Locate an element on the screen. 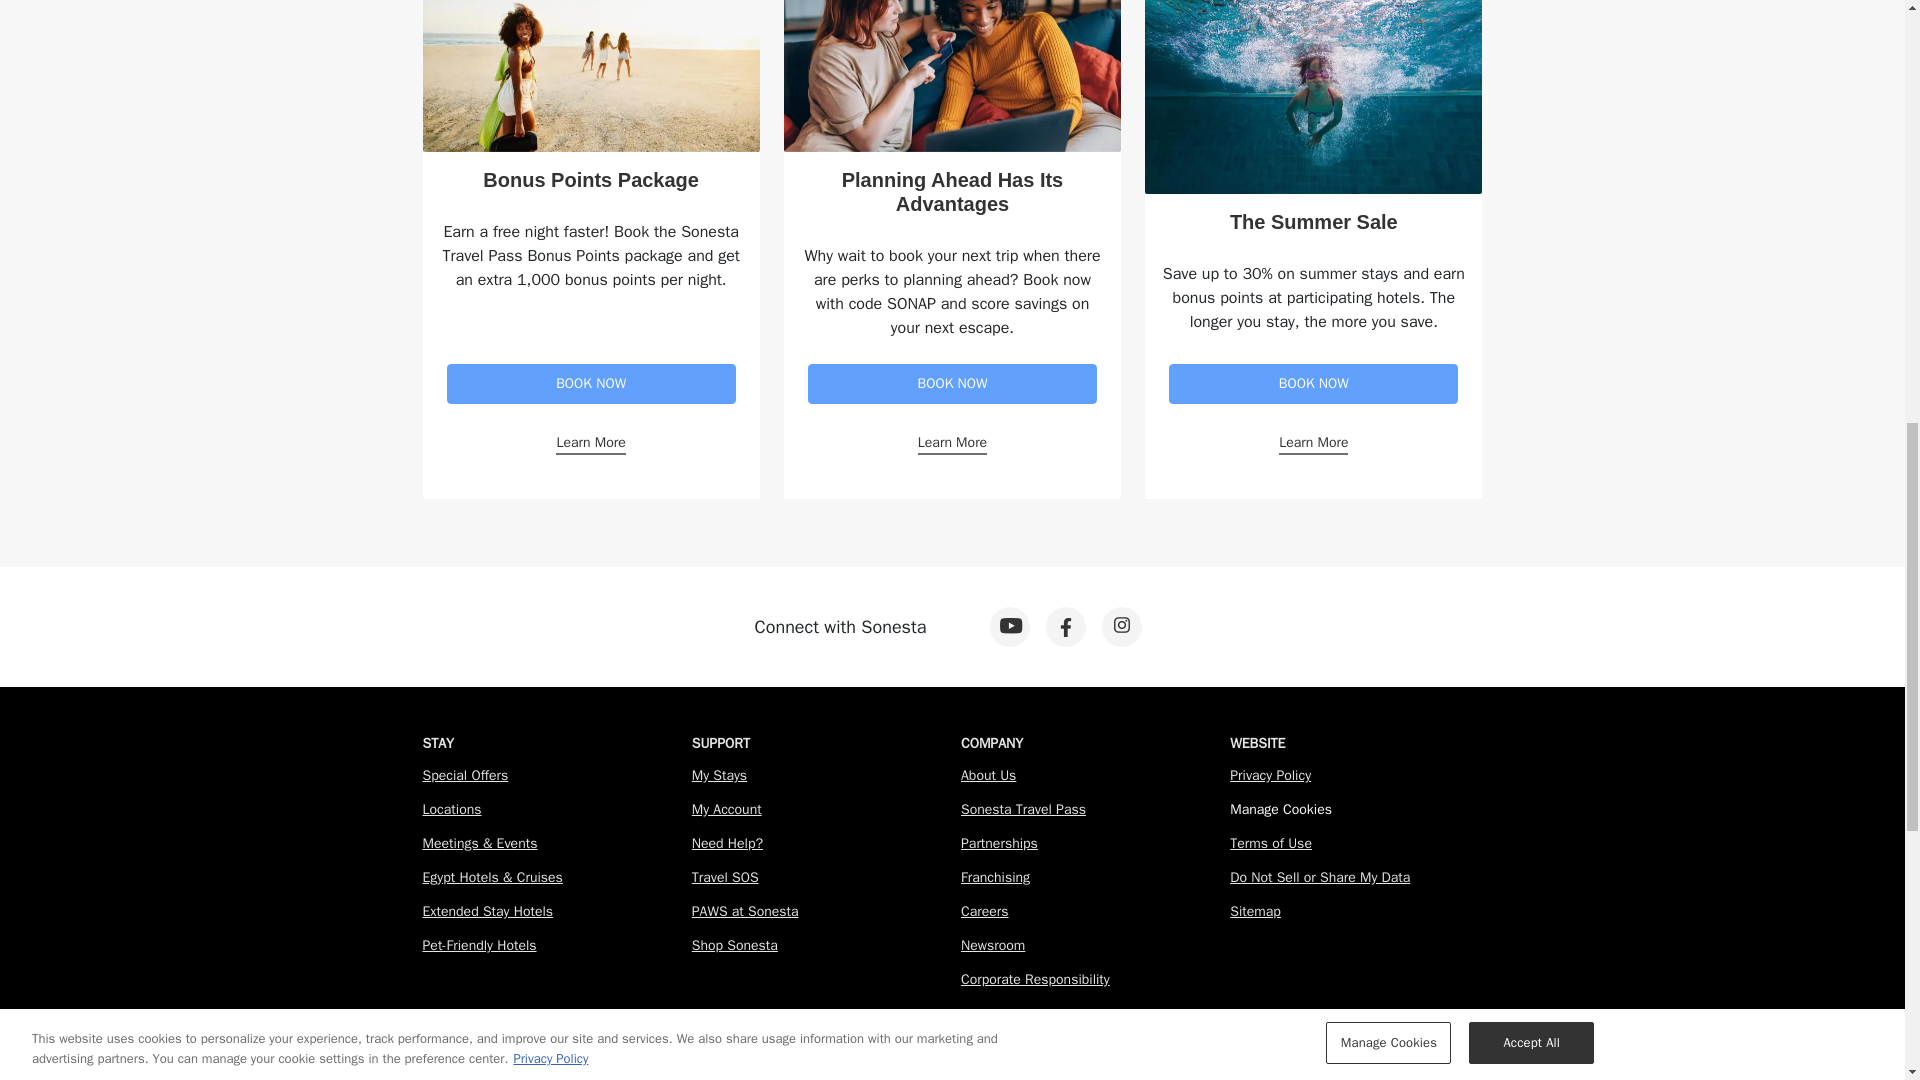 This screenshot has width=1920, height=1080. Need Help? is located at coordinates (726, 843).